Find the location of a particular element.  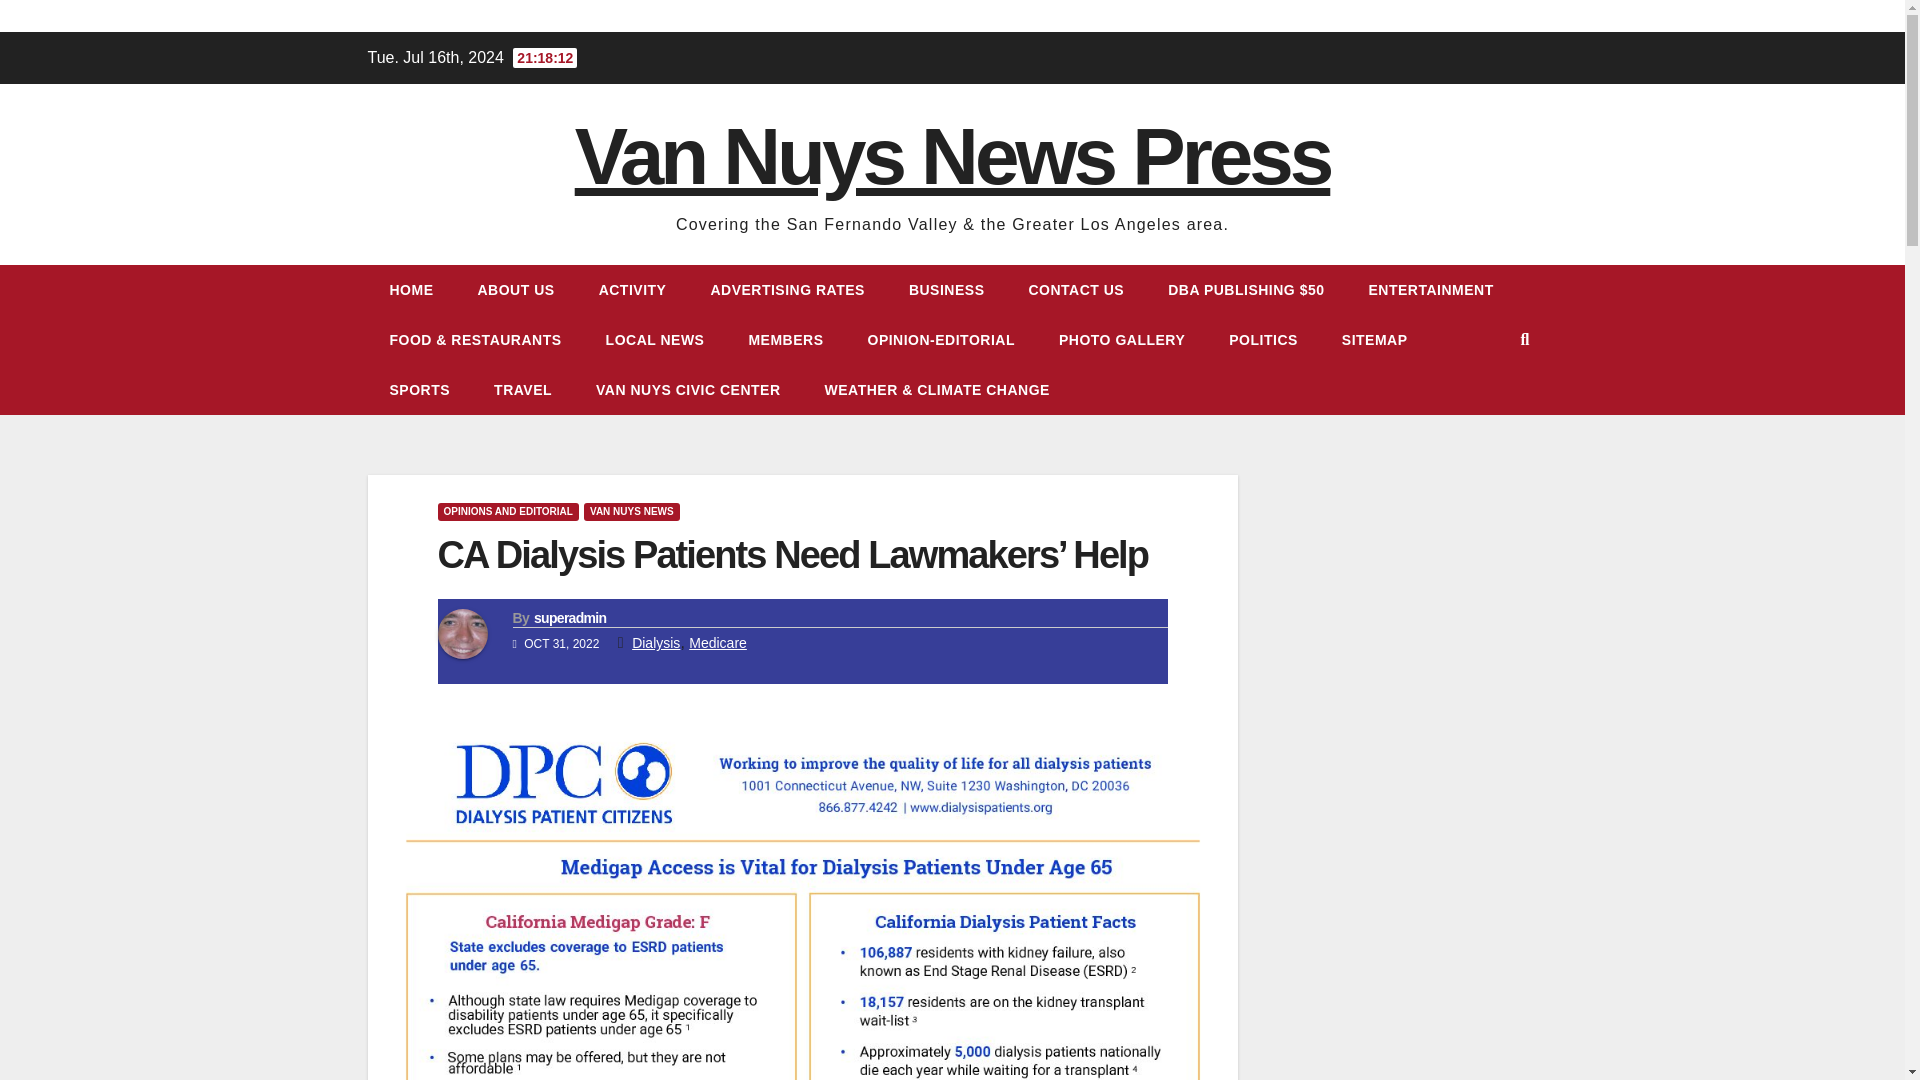

BUSINESS is located at coordinates (946, 290).